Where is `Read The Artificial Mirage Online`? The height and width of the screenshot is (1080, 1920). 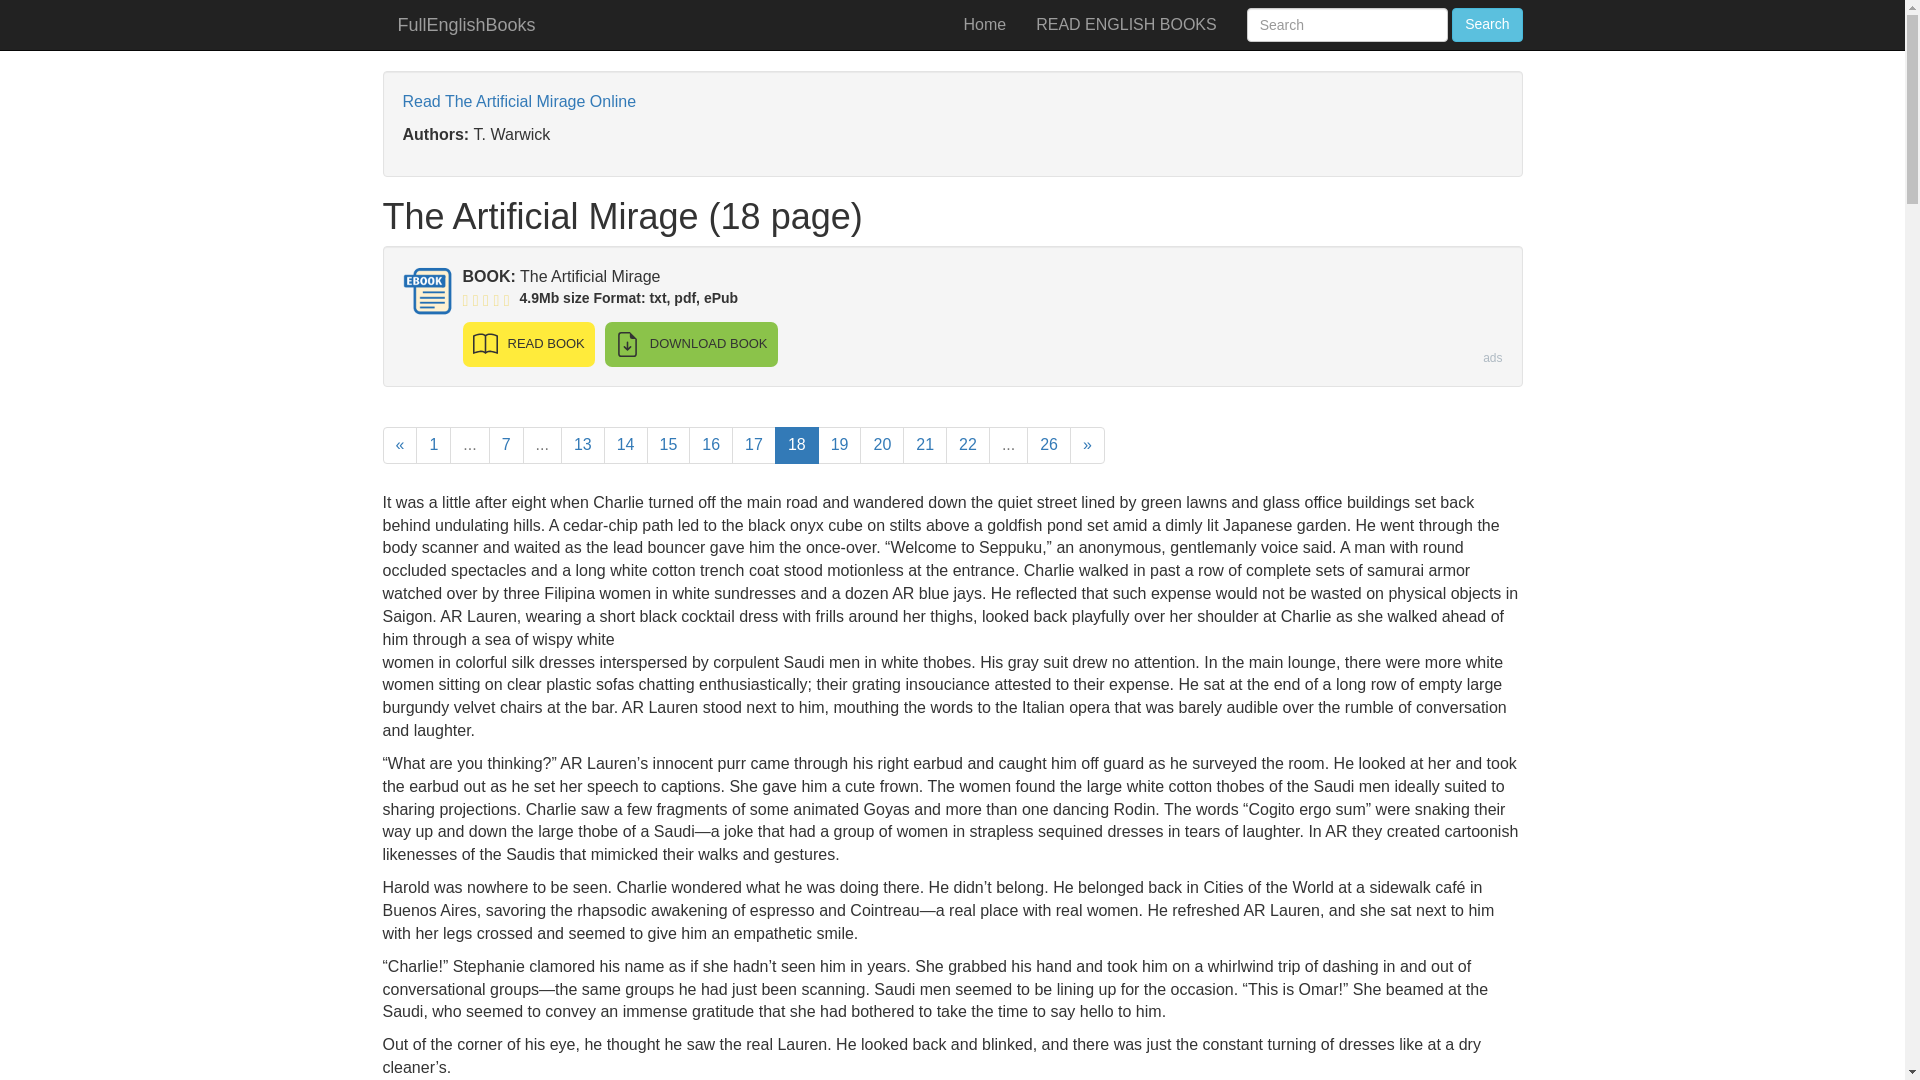 Read The Artificial Mirage Online is located at coordinates (518, 101).